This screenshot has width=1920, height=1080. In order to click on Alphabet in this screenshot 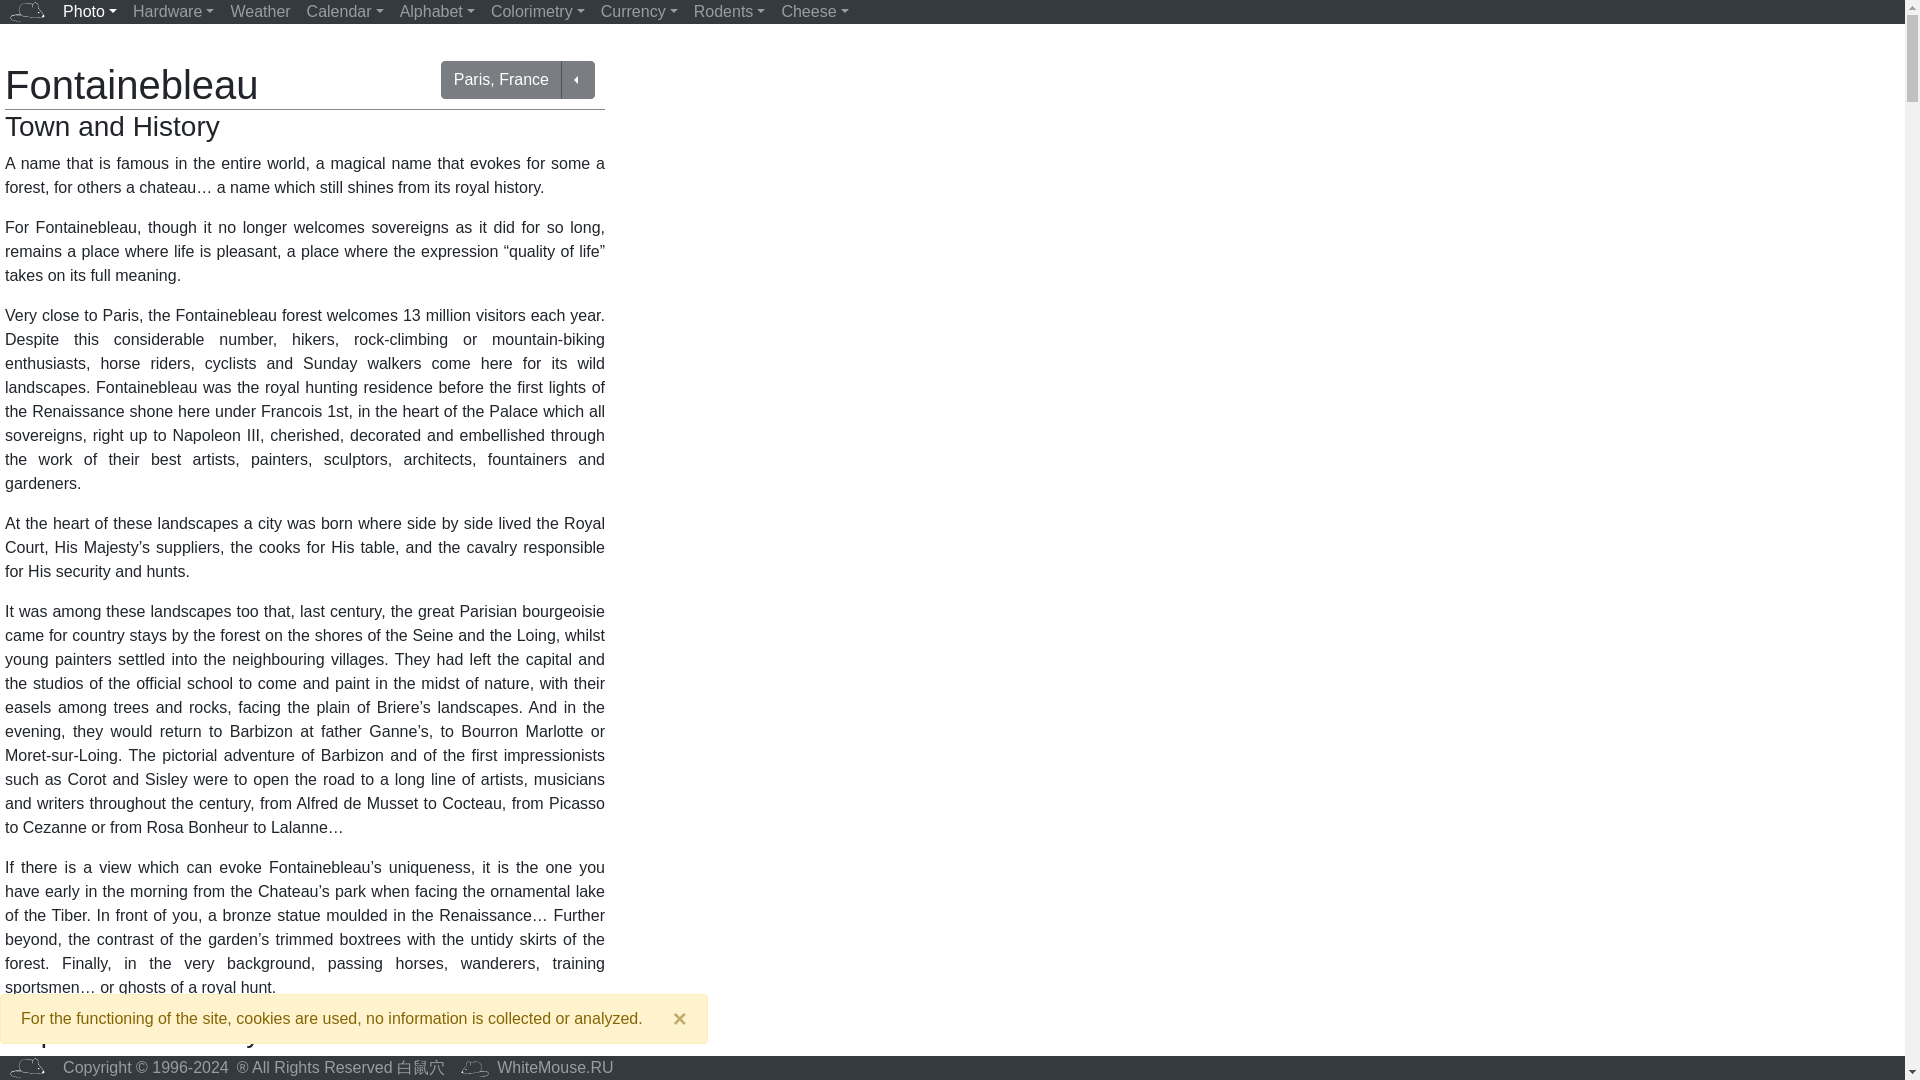, I will do `click(437, 12)`.